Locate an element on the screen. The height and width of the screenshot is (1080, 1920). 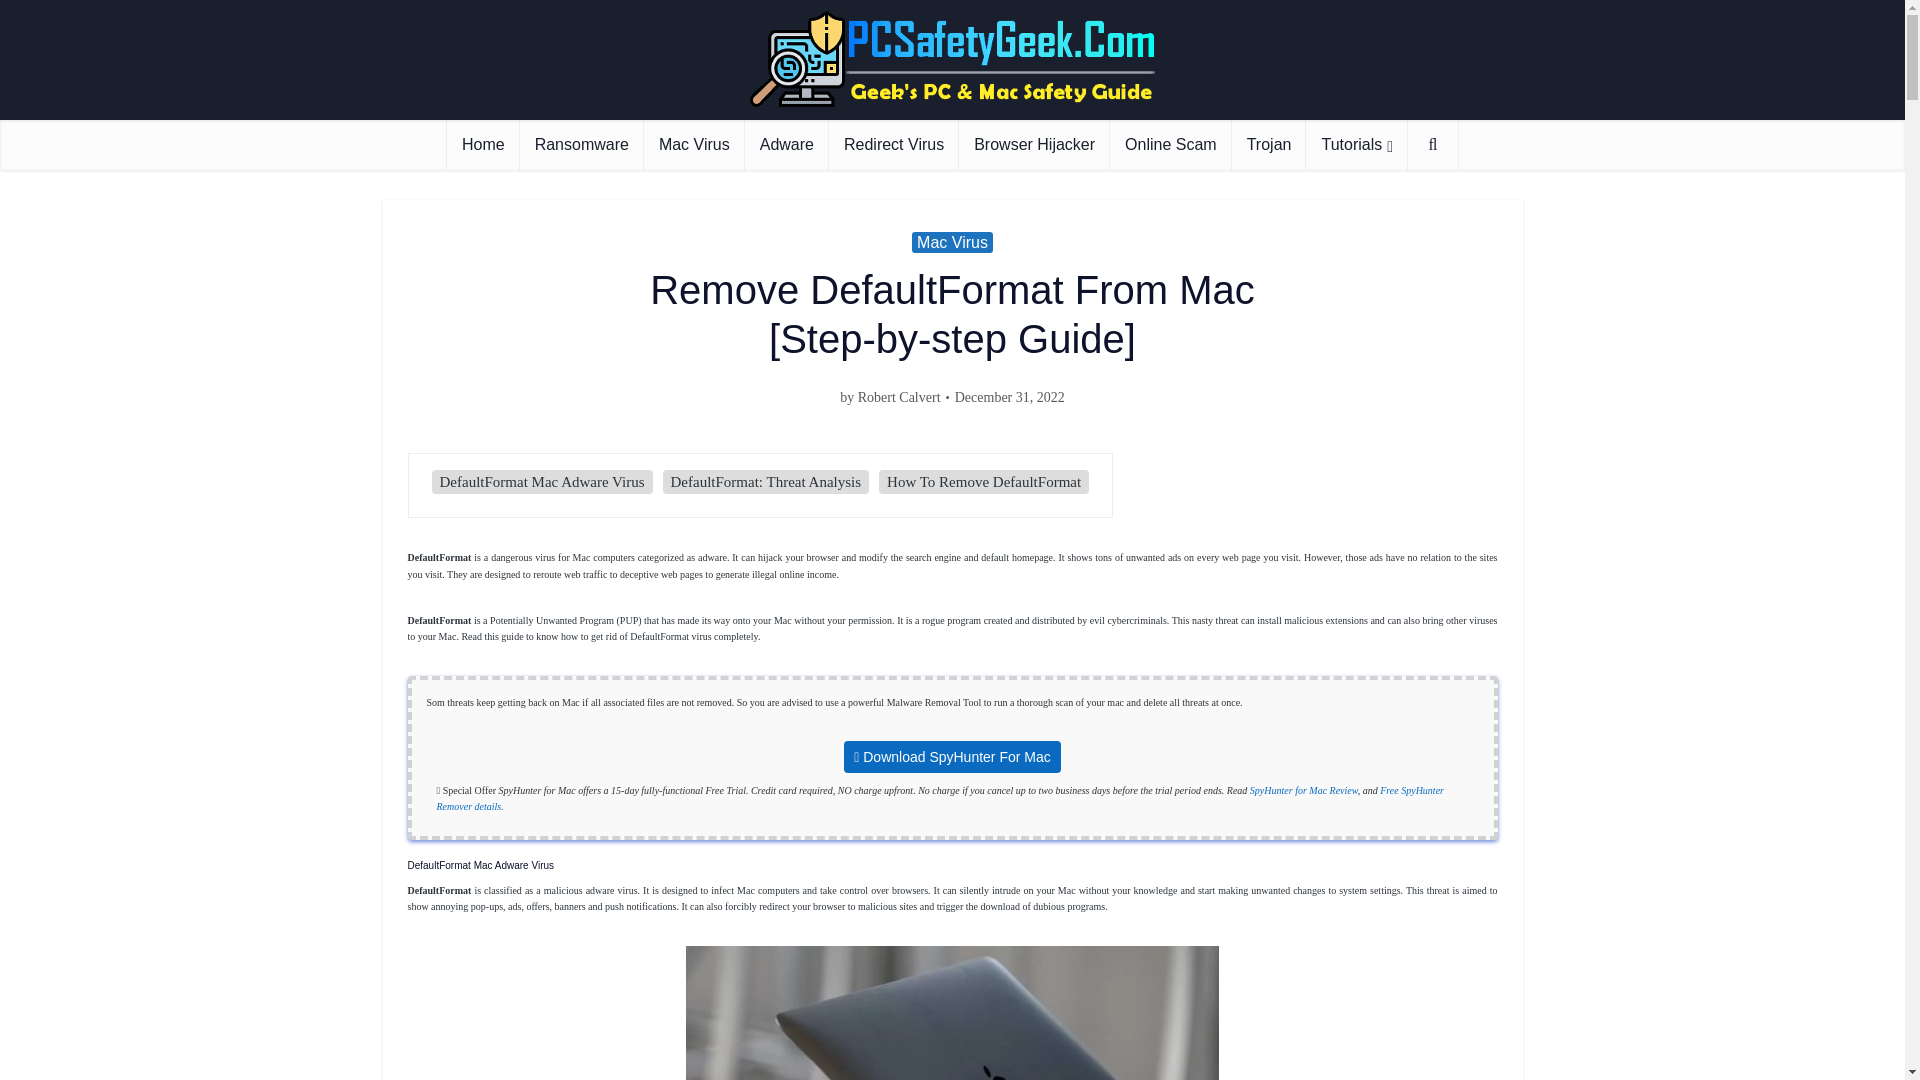
DefaultFormat: Threat Analysis is located at coordinates (766, 482).